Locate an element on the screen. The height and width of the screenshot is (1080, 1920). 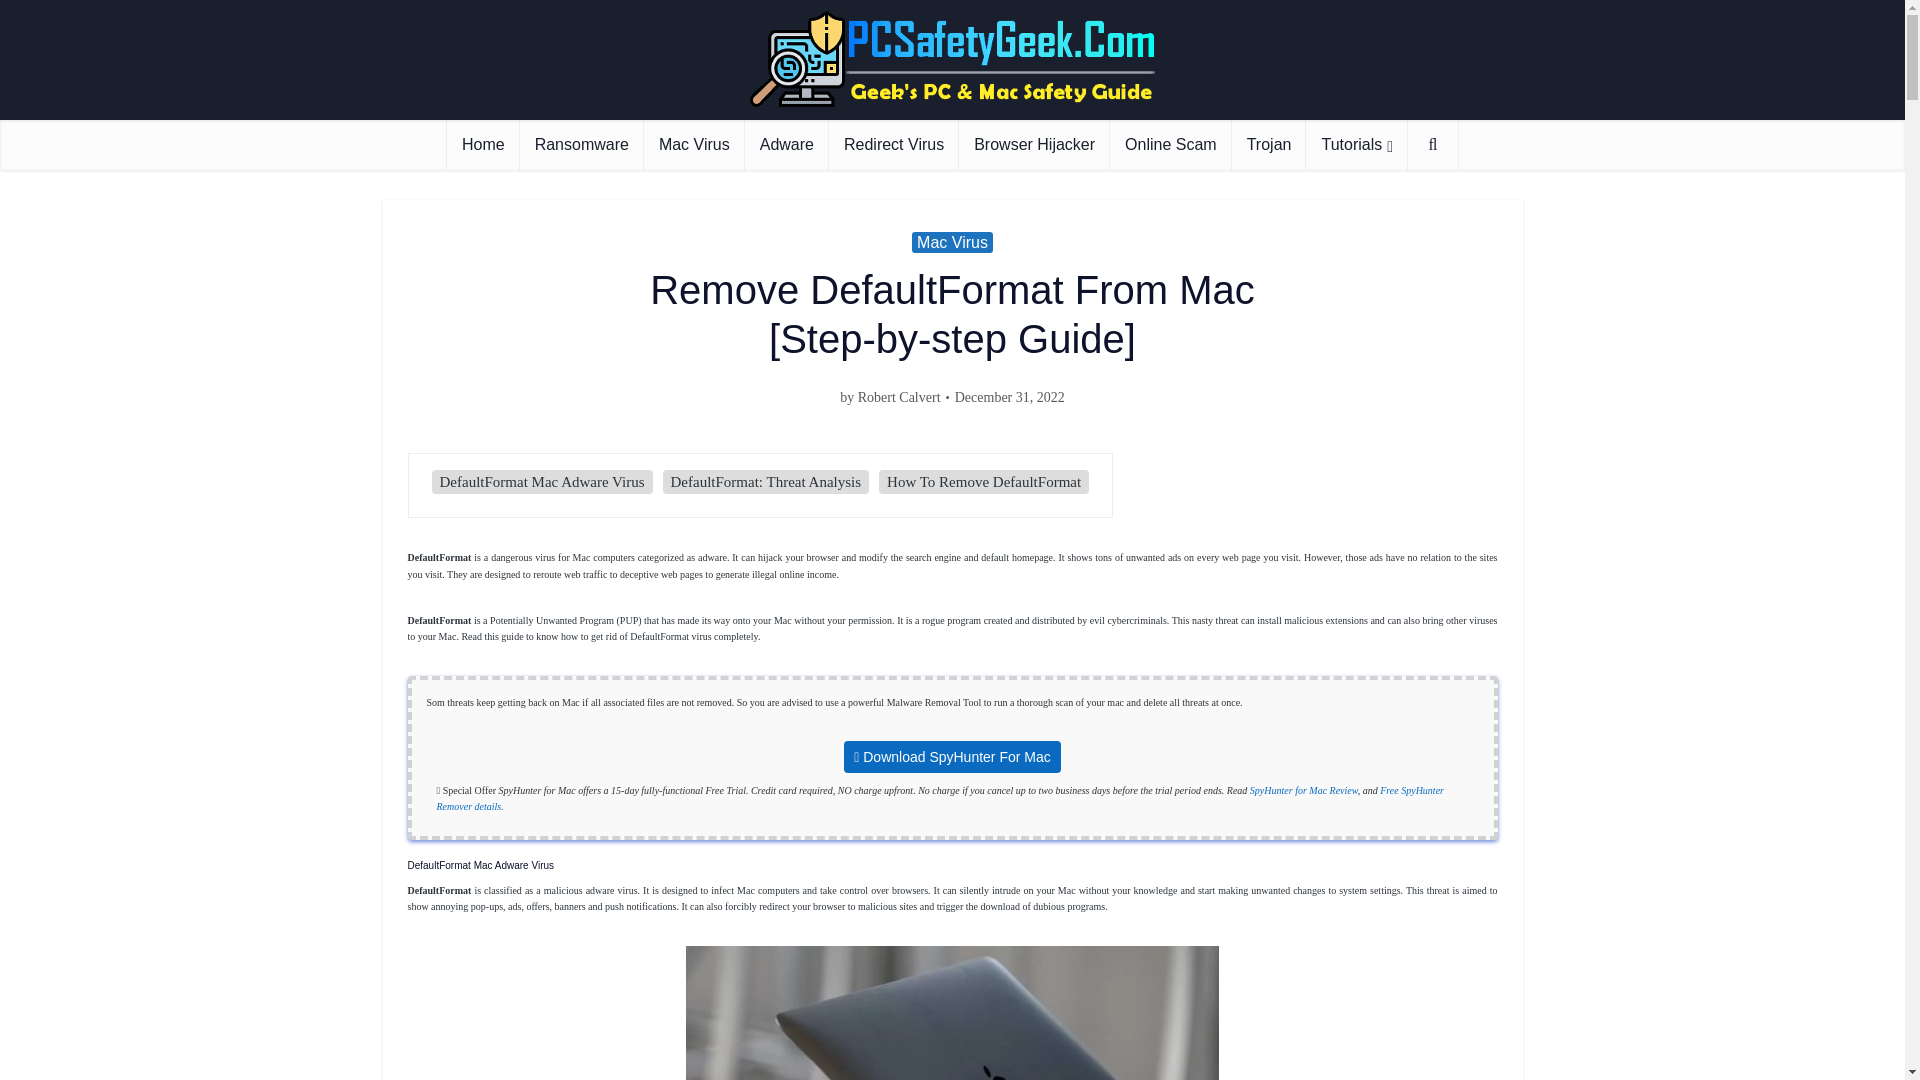
DefaultFormat: Threat Analysis is located at coordinates (766, 482).